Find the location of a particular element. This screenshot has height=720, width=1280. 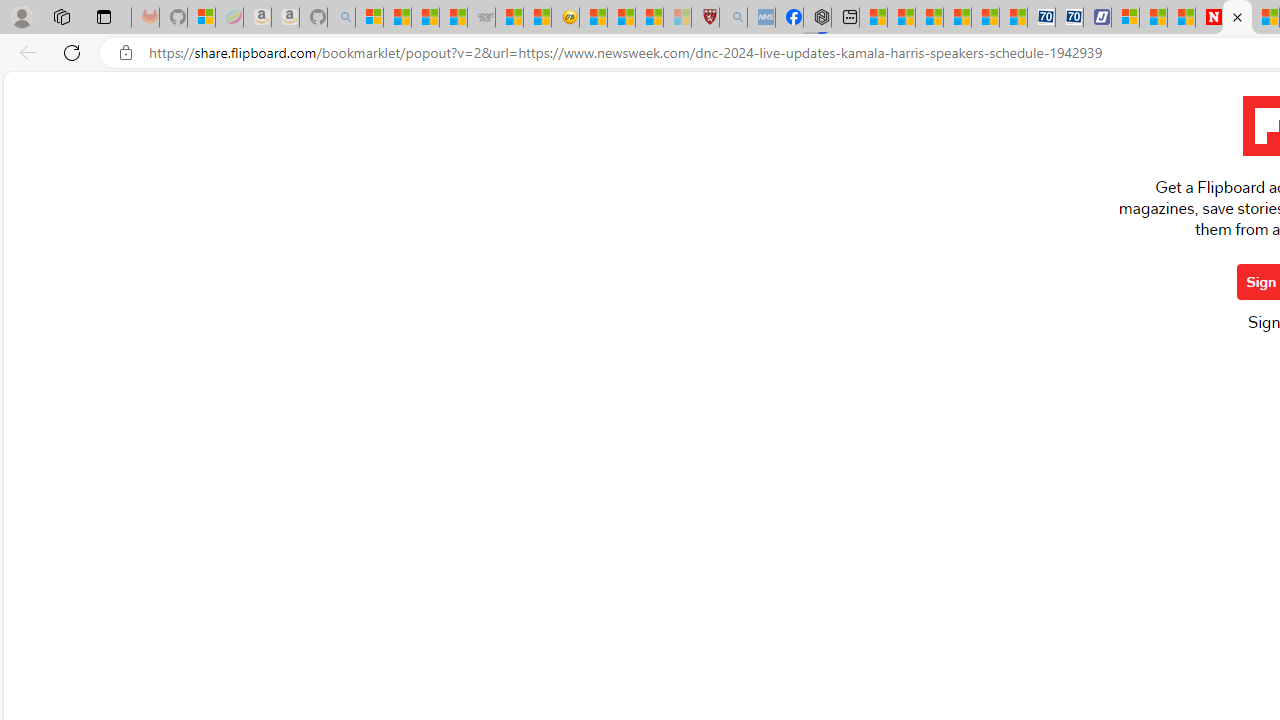

Robert H. Shmerling, MD - Harvard Health is located at coordinates (706, 18).